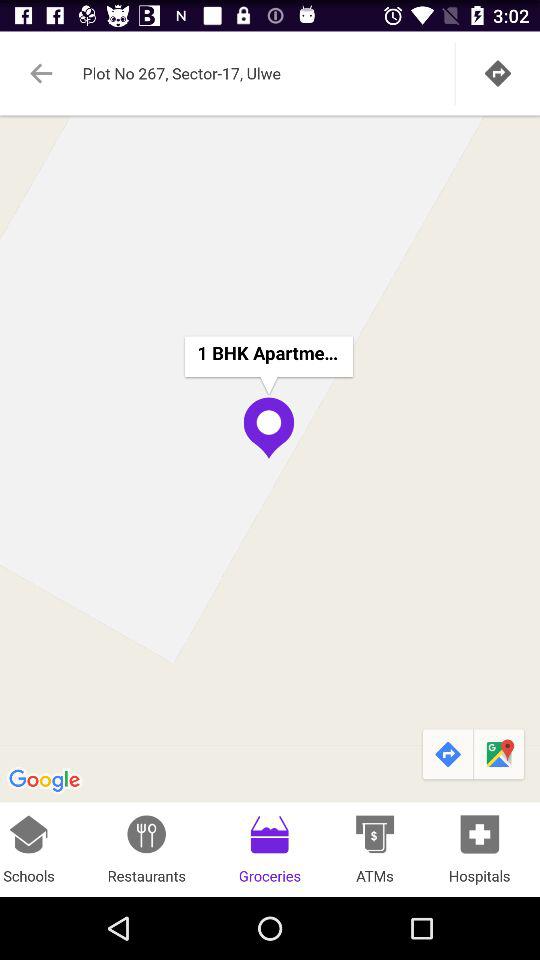 The height and width of the screenshot is (960, 540). Describe the element at coordinates (498, 73) in the screenshot. I see `tap the go icon at the top right corner` at that location.